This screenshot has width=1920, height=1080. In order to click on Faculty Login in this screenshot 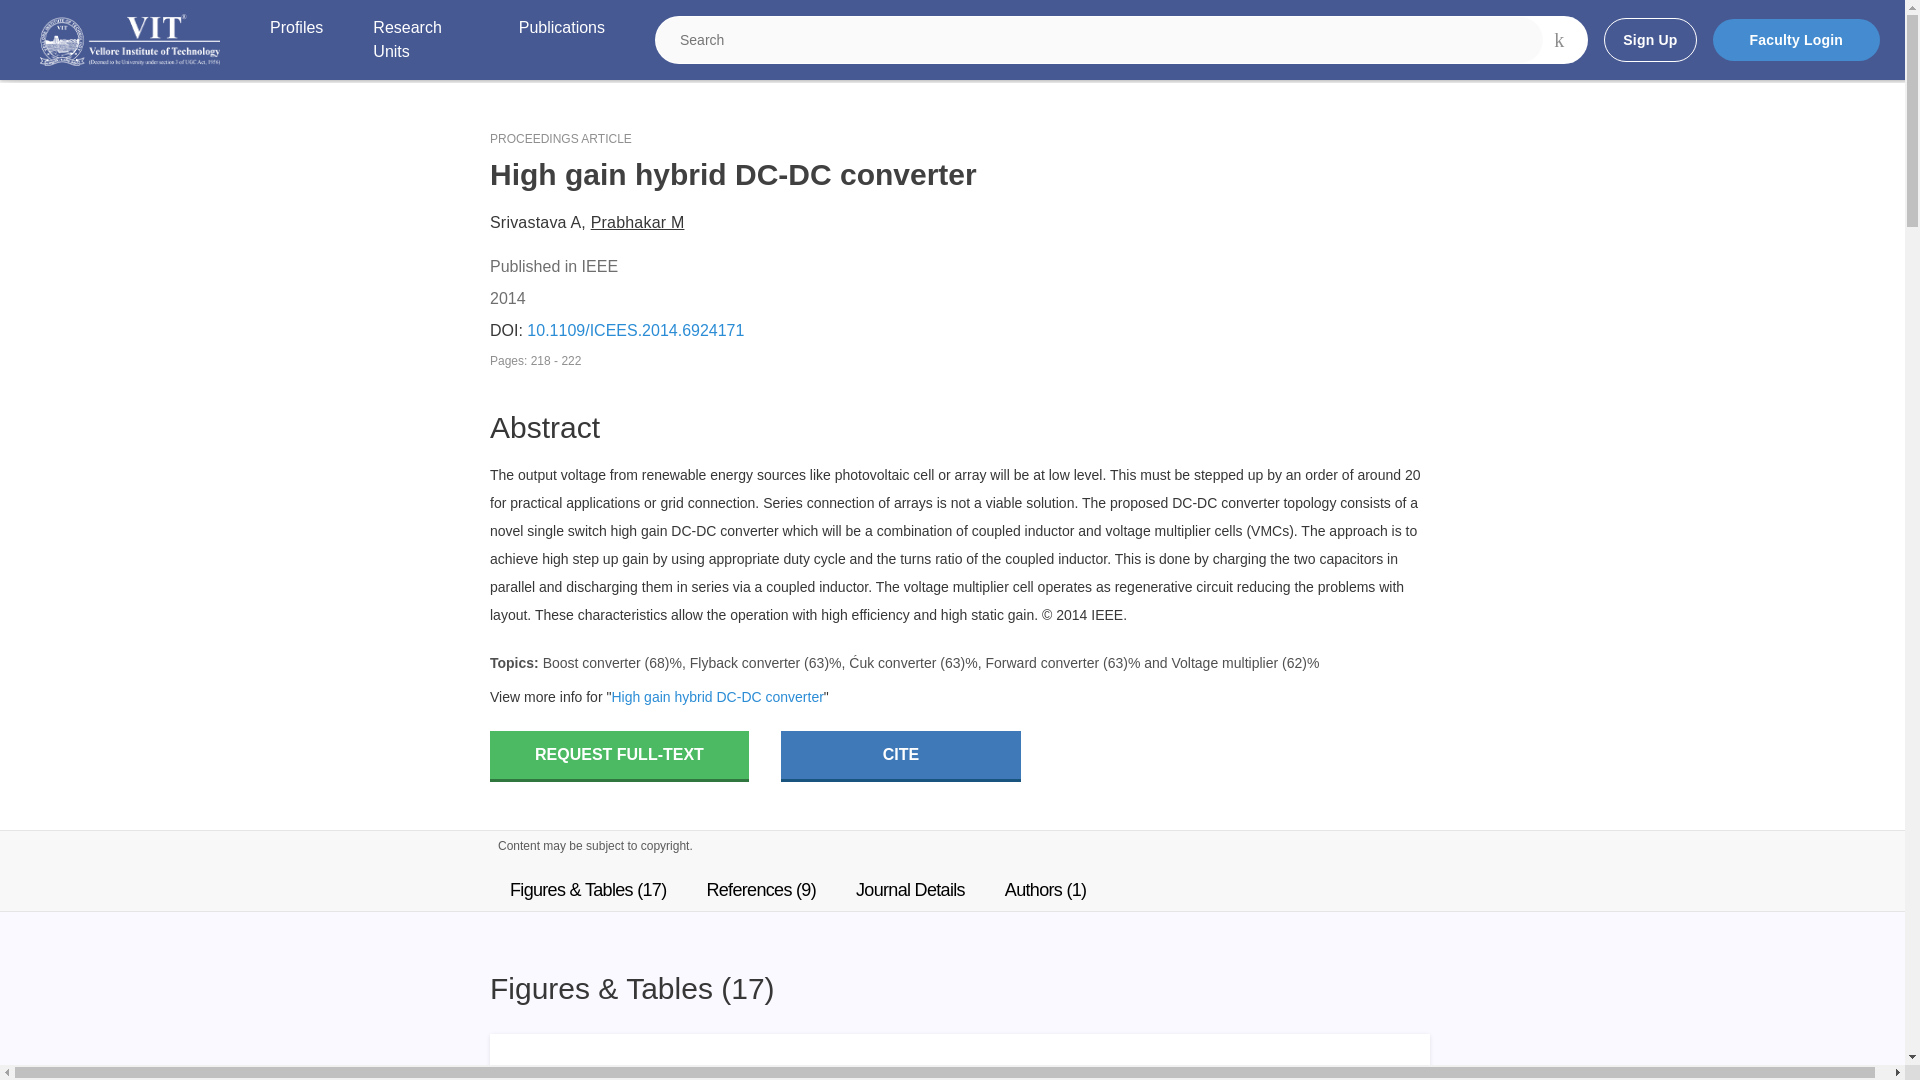, I will do `click(1796, 40)`.